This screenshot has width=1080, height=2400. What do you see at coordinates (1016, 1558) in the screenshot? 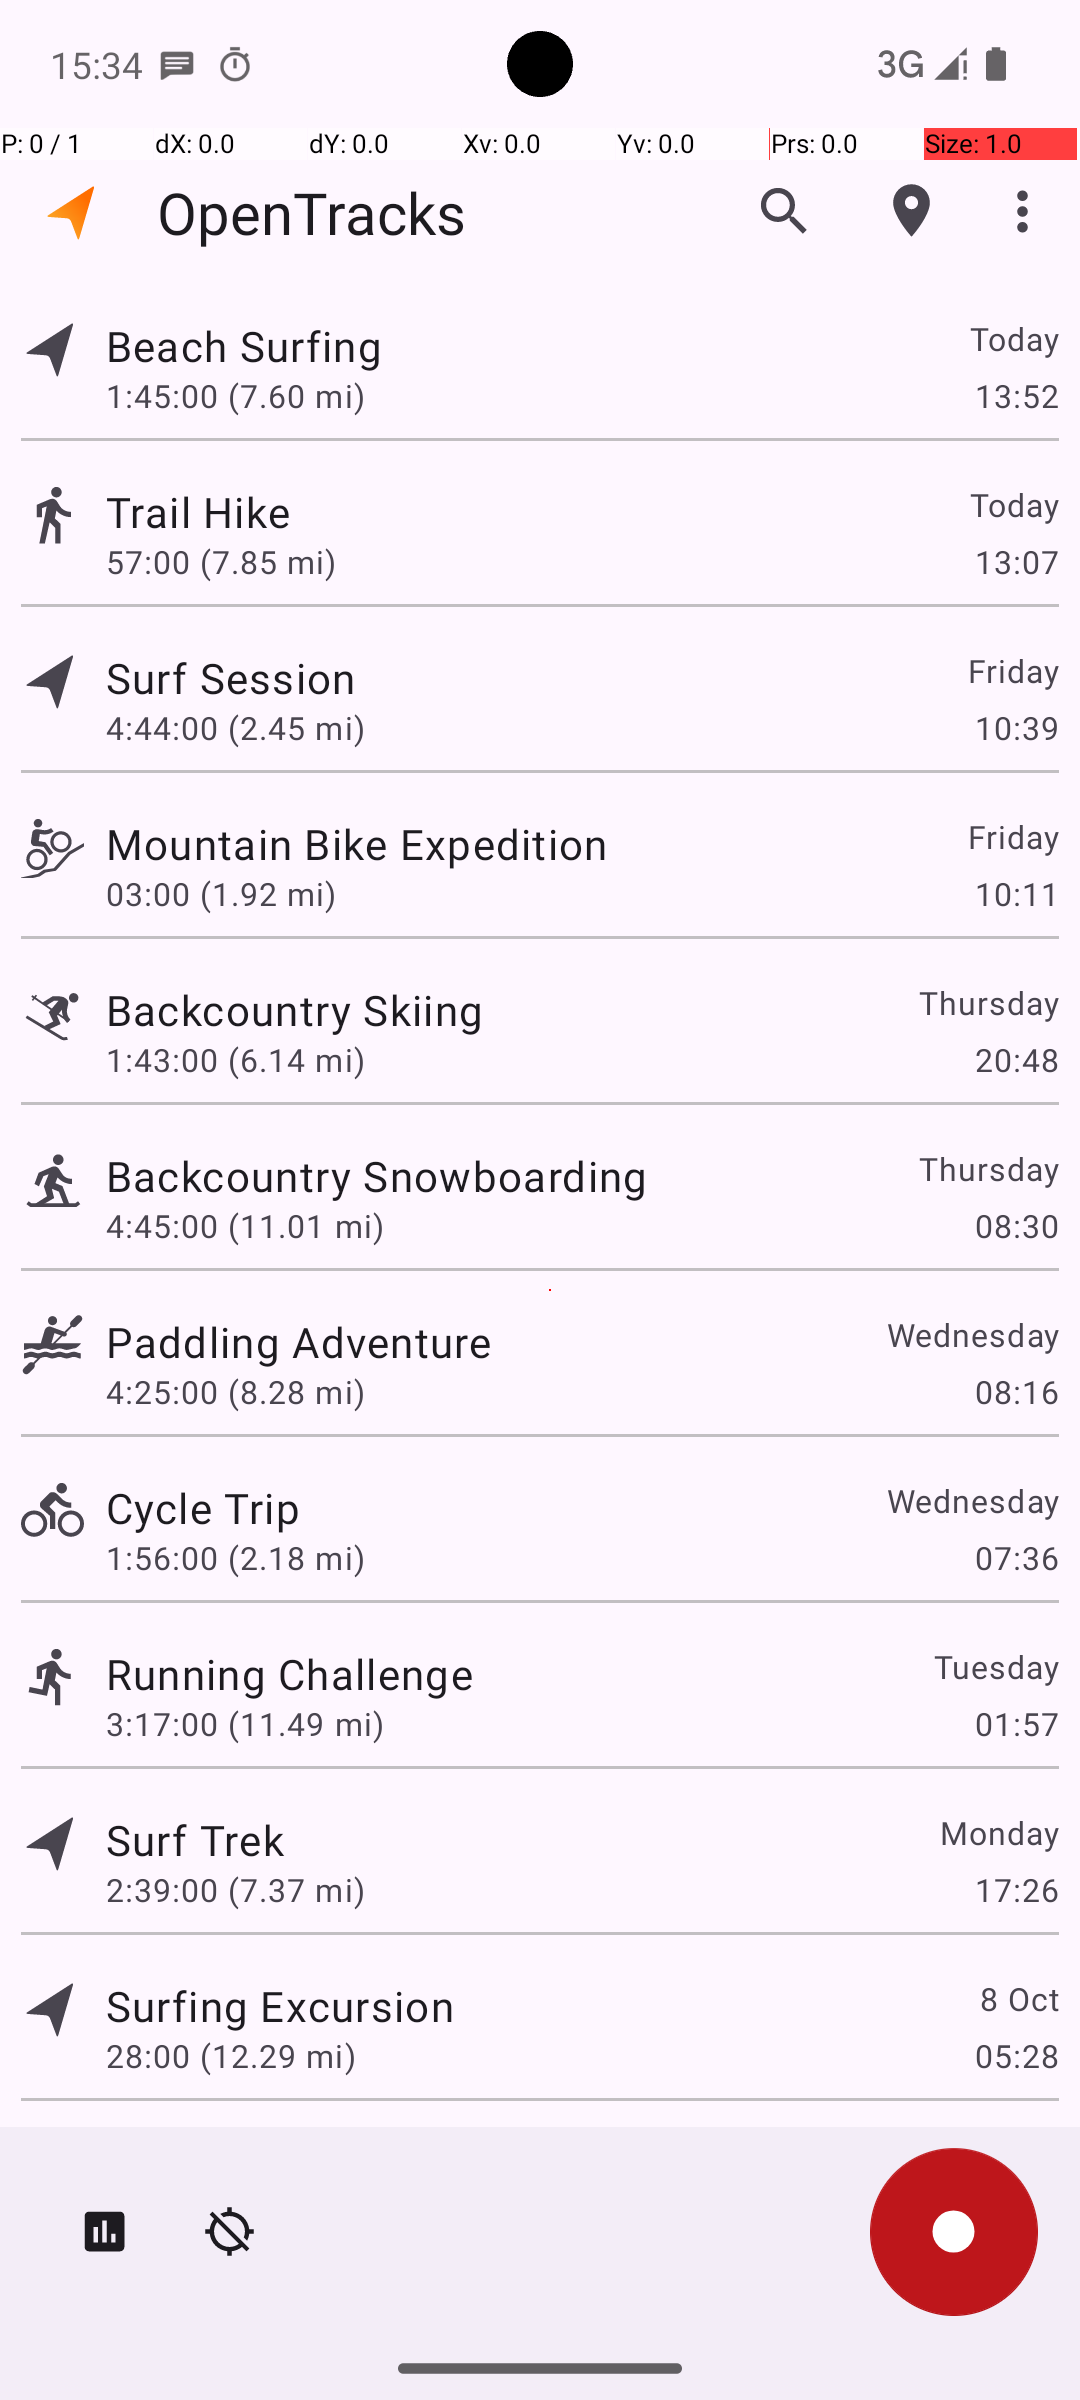
I see `07:36` at bounding box center [1016, 1558].